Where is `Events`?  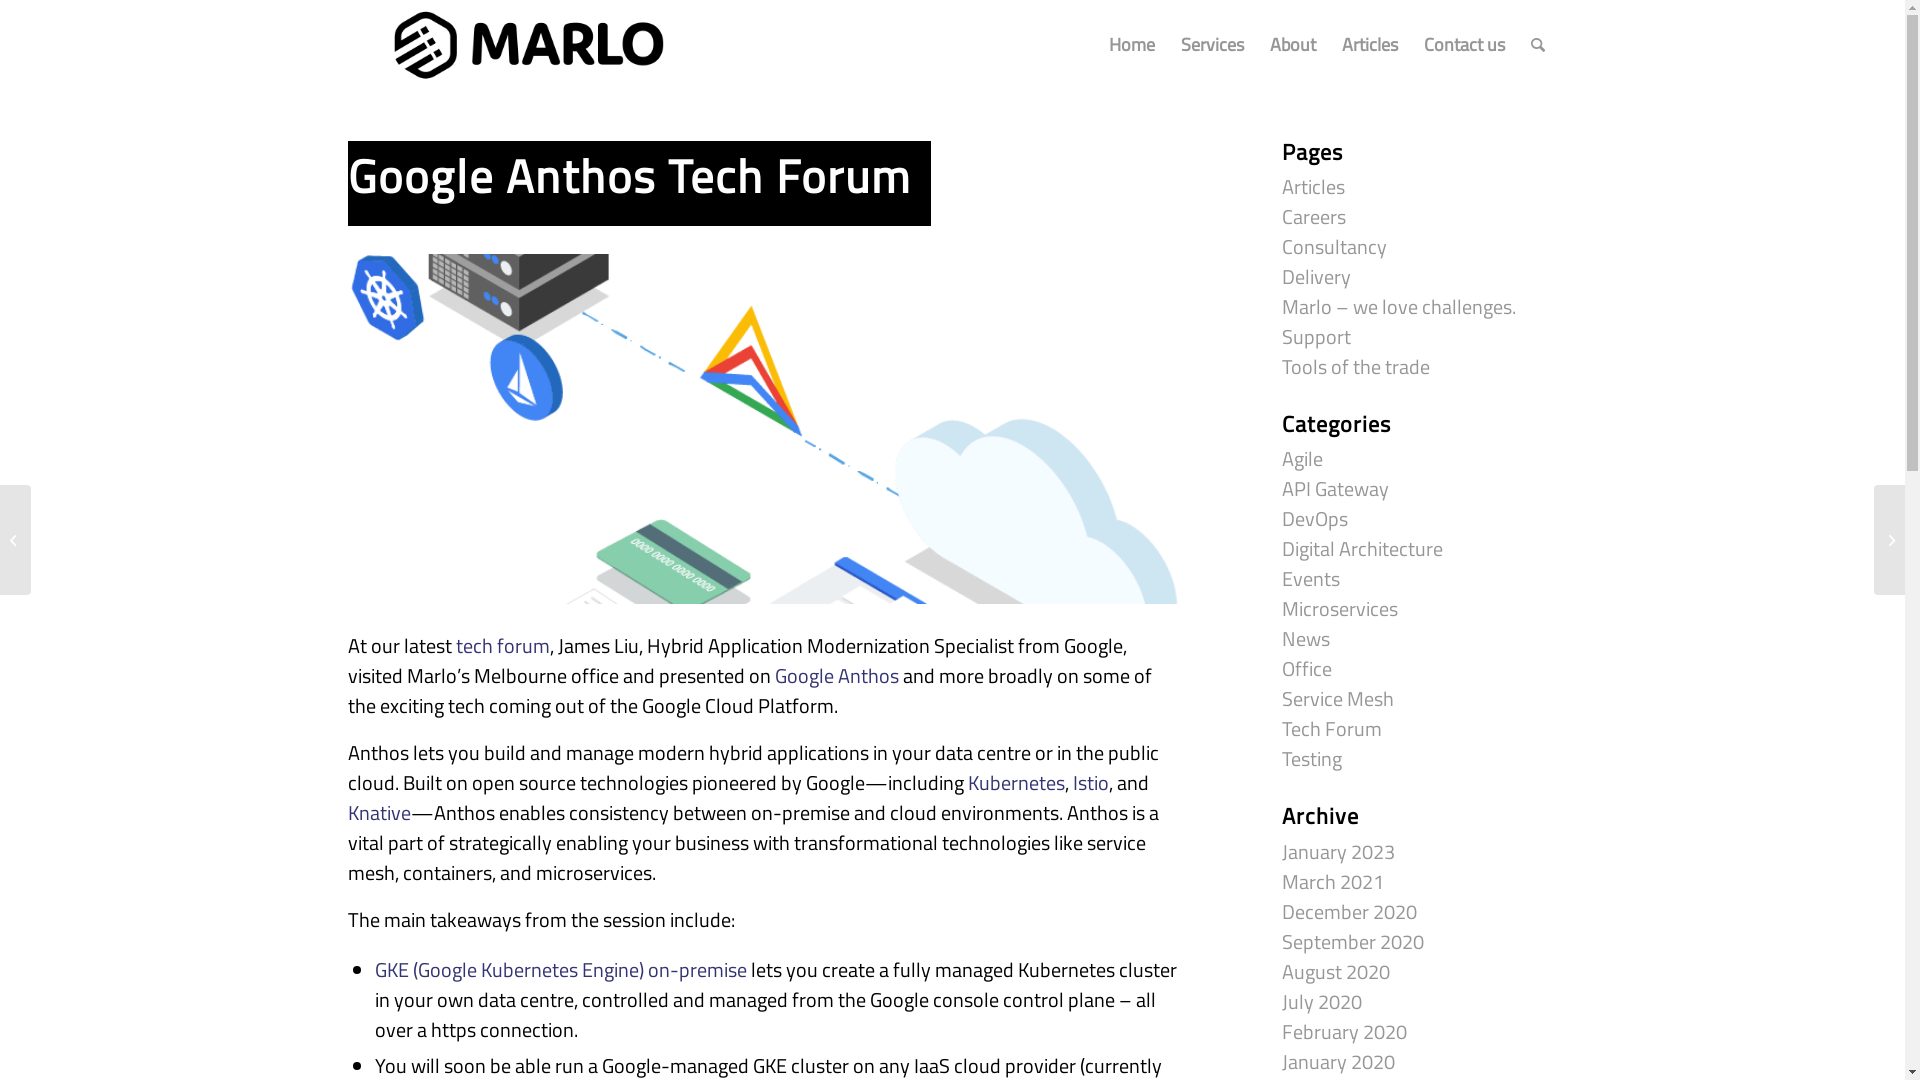
Events is located at coordinates (1311, 578).